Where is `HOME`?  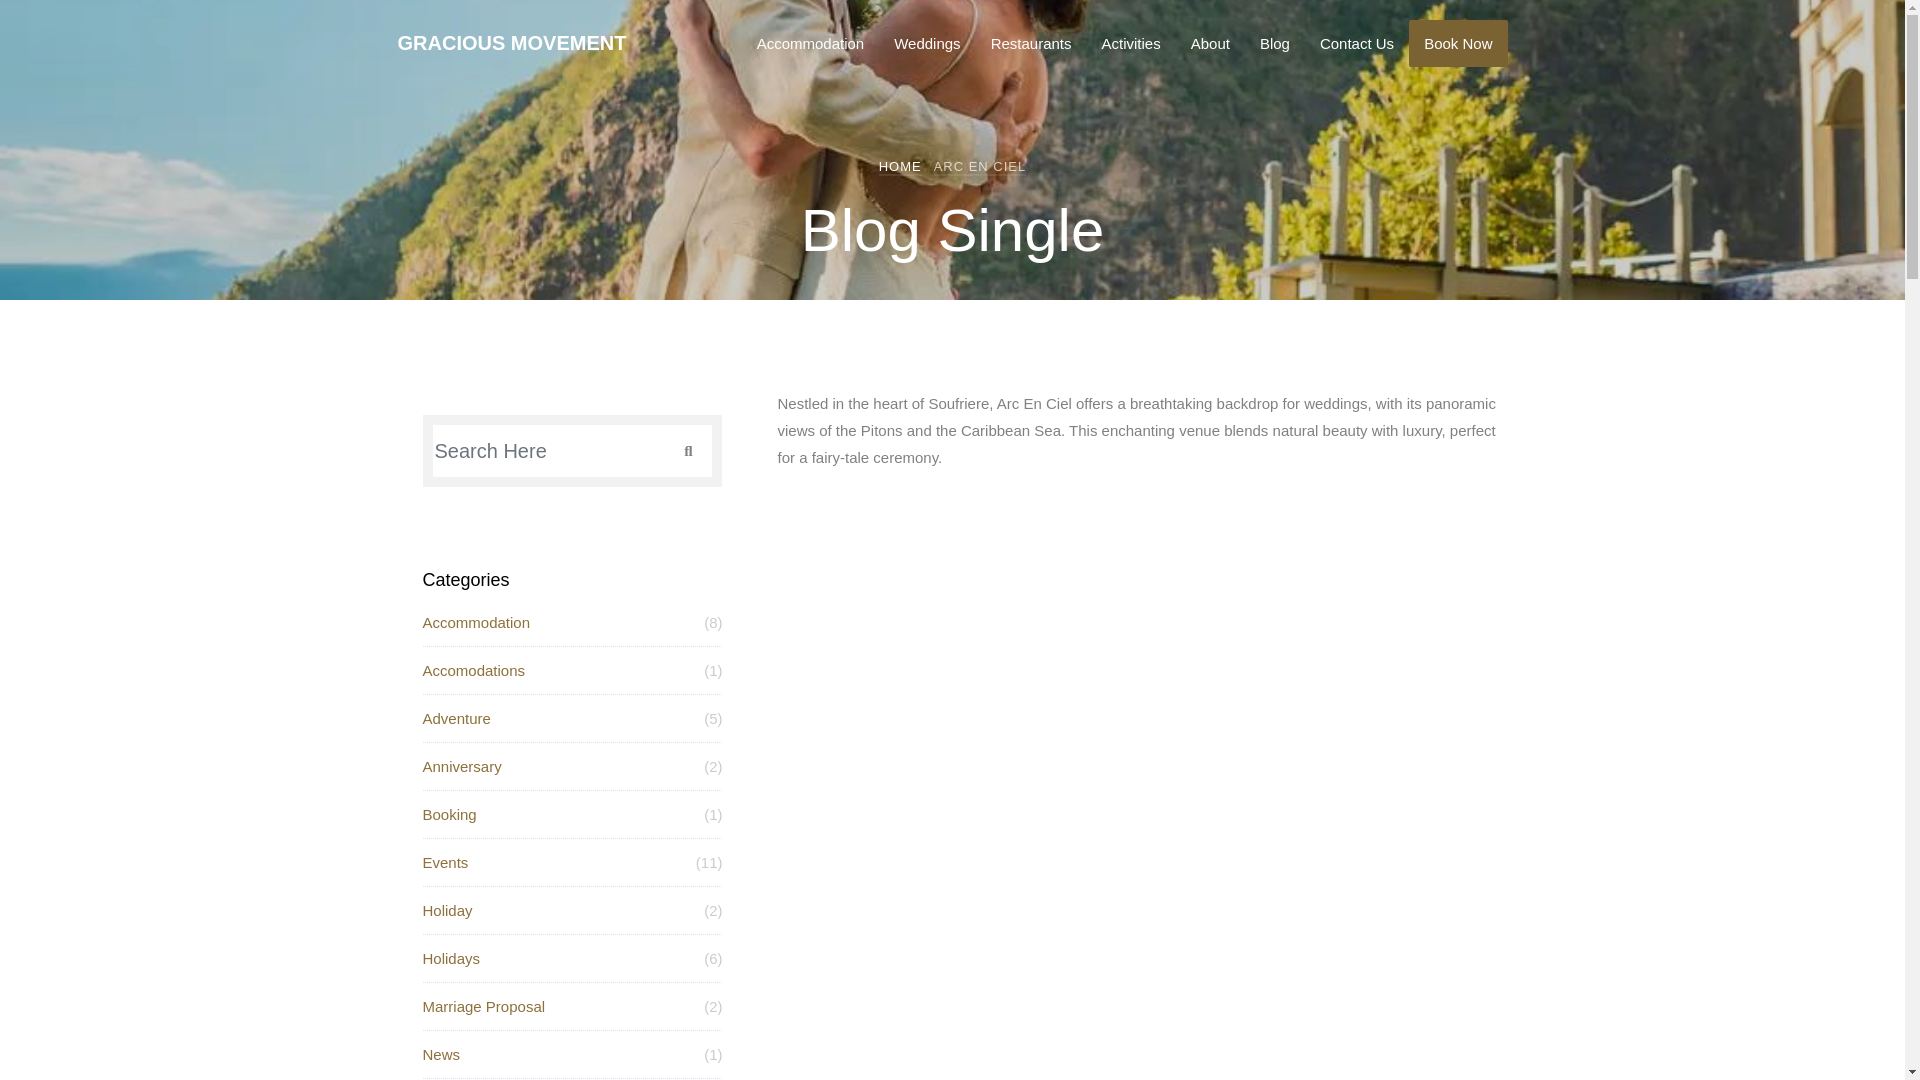
HOME is located at coordinates (900, 166).